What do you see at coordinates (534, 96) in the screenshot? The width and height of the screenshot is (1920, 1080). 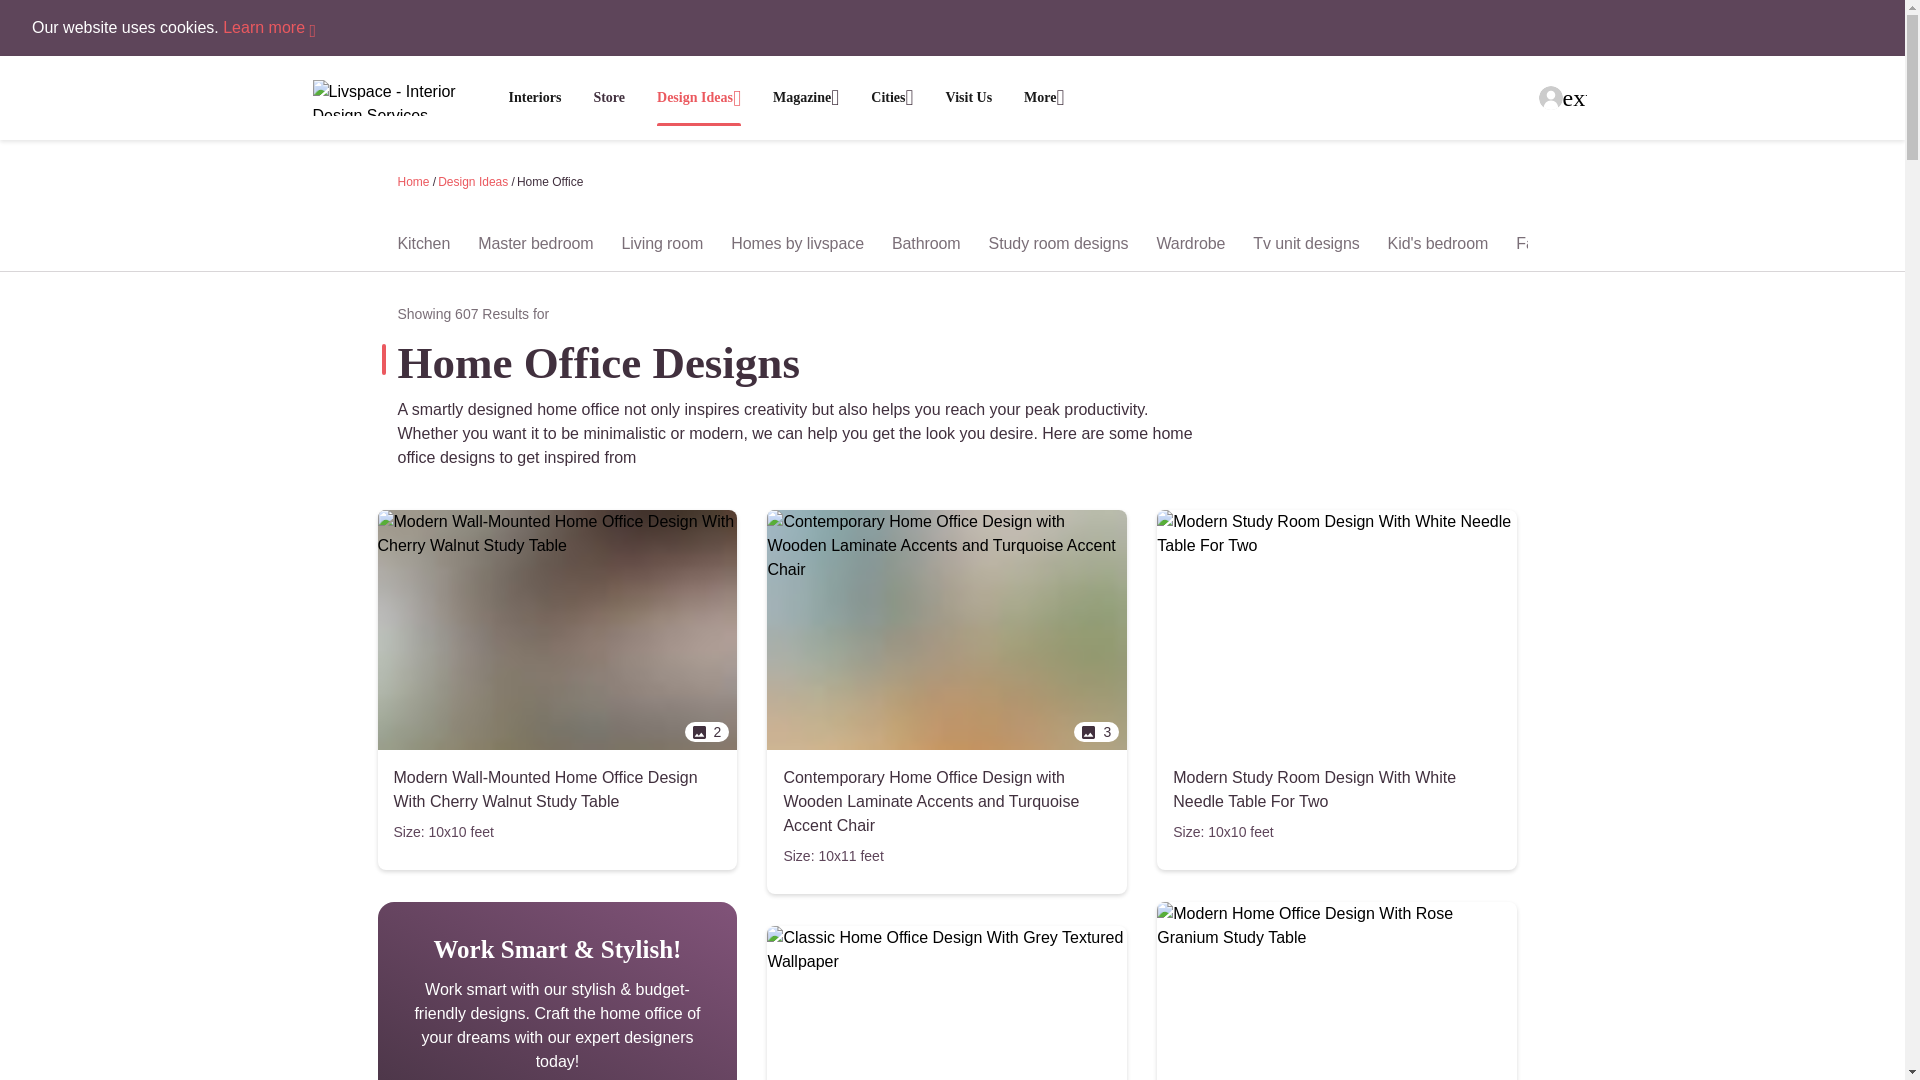 I see `Interiors` at bounding box center [534, 96].